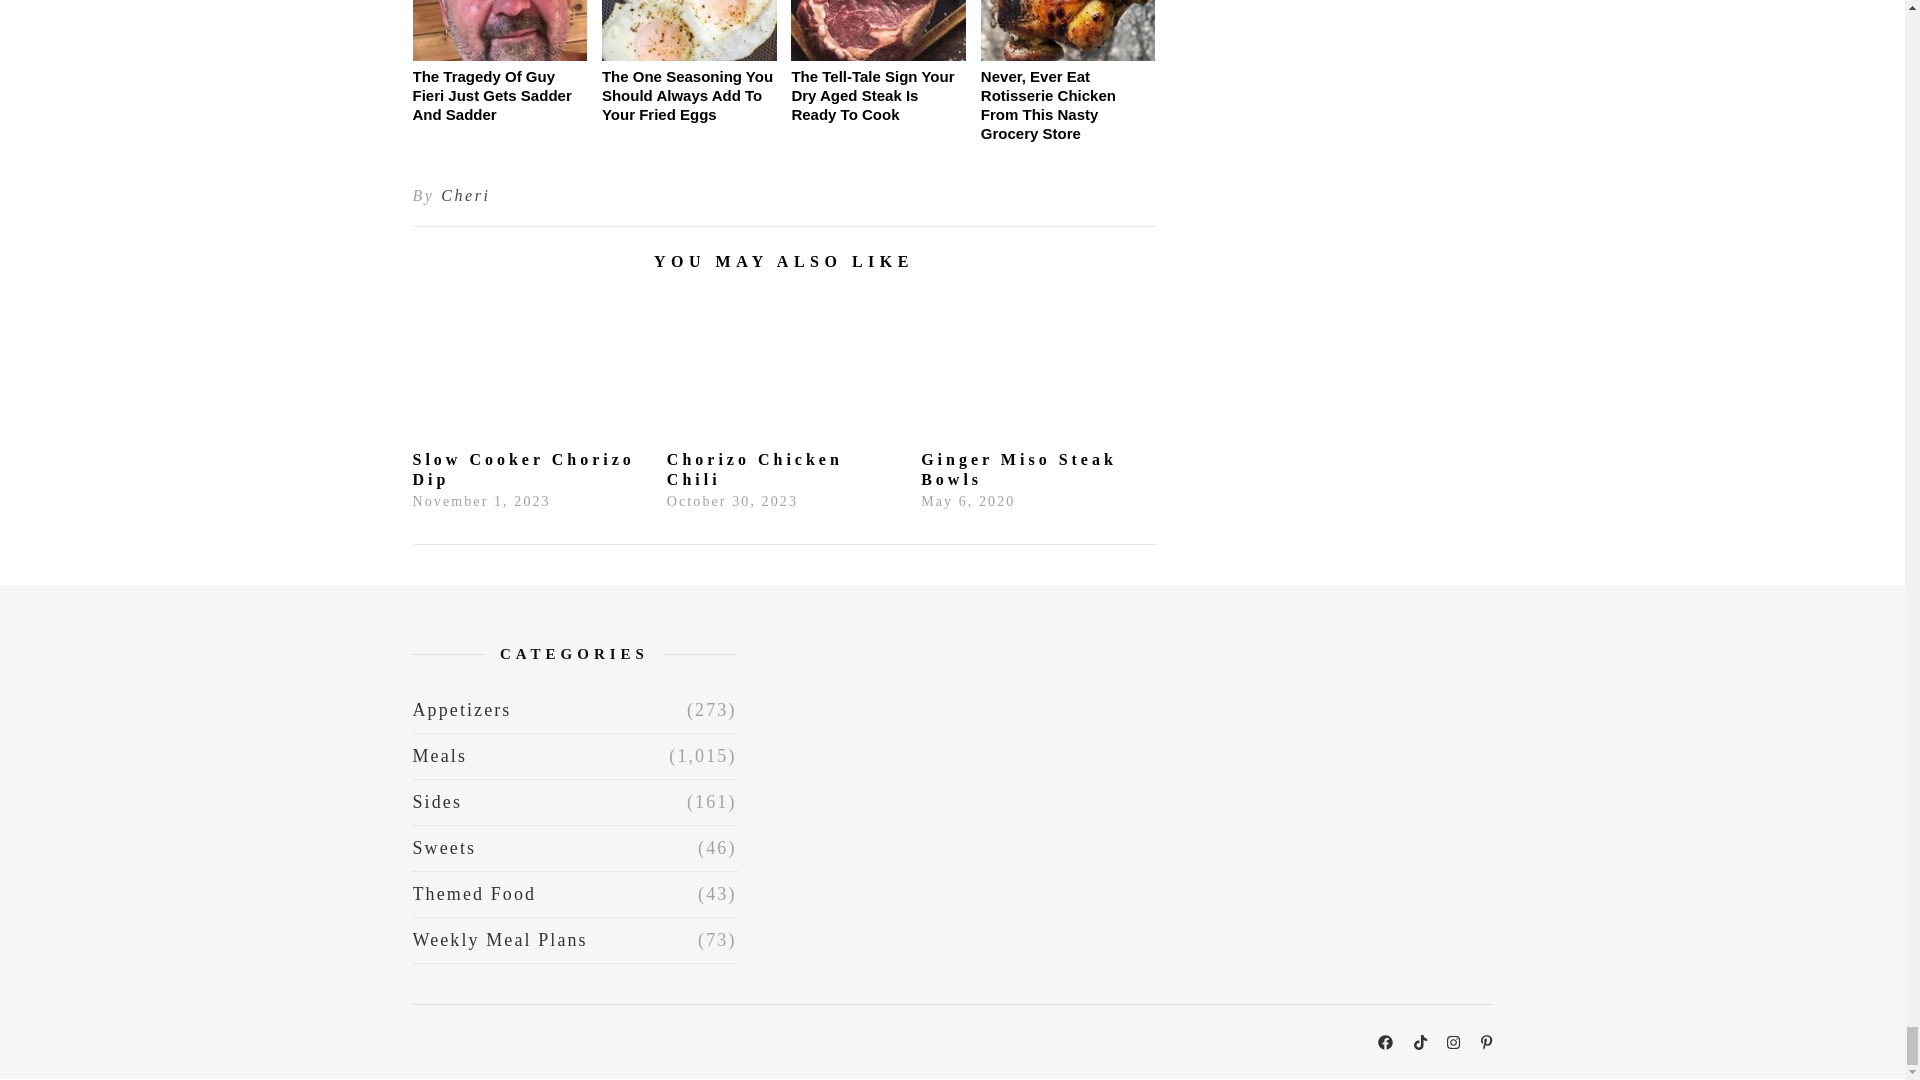  I want to click on Posts by Cheri, so click(465, 196).